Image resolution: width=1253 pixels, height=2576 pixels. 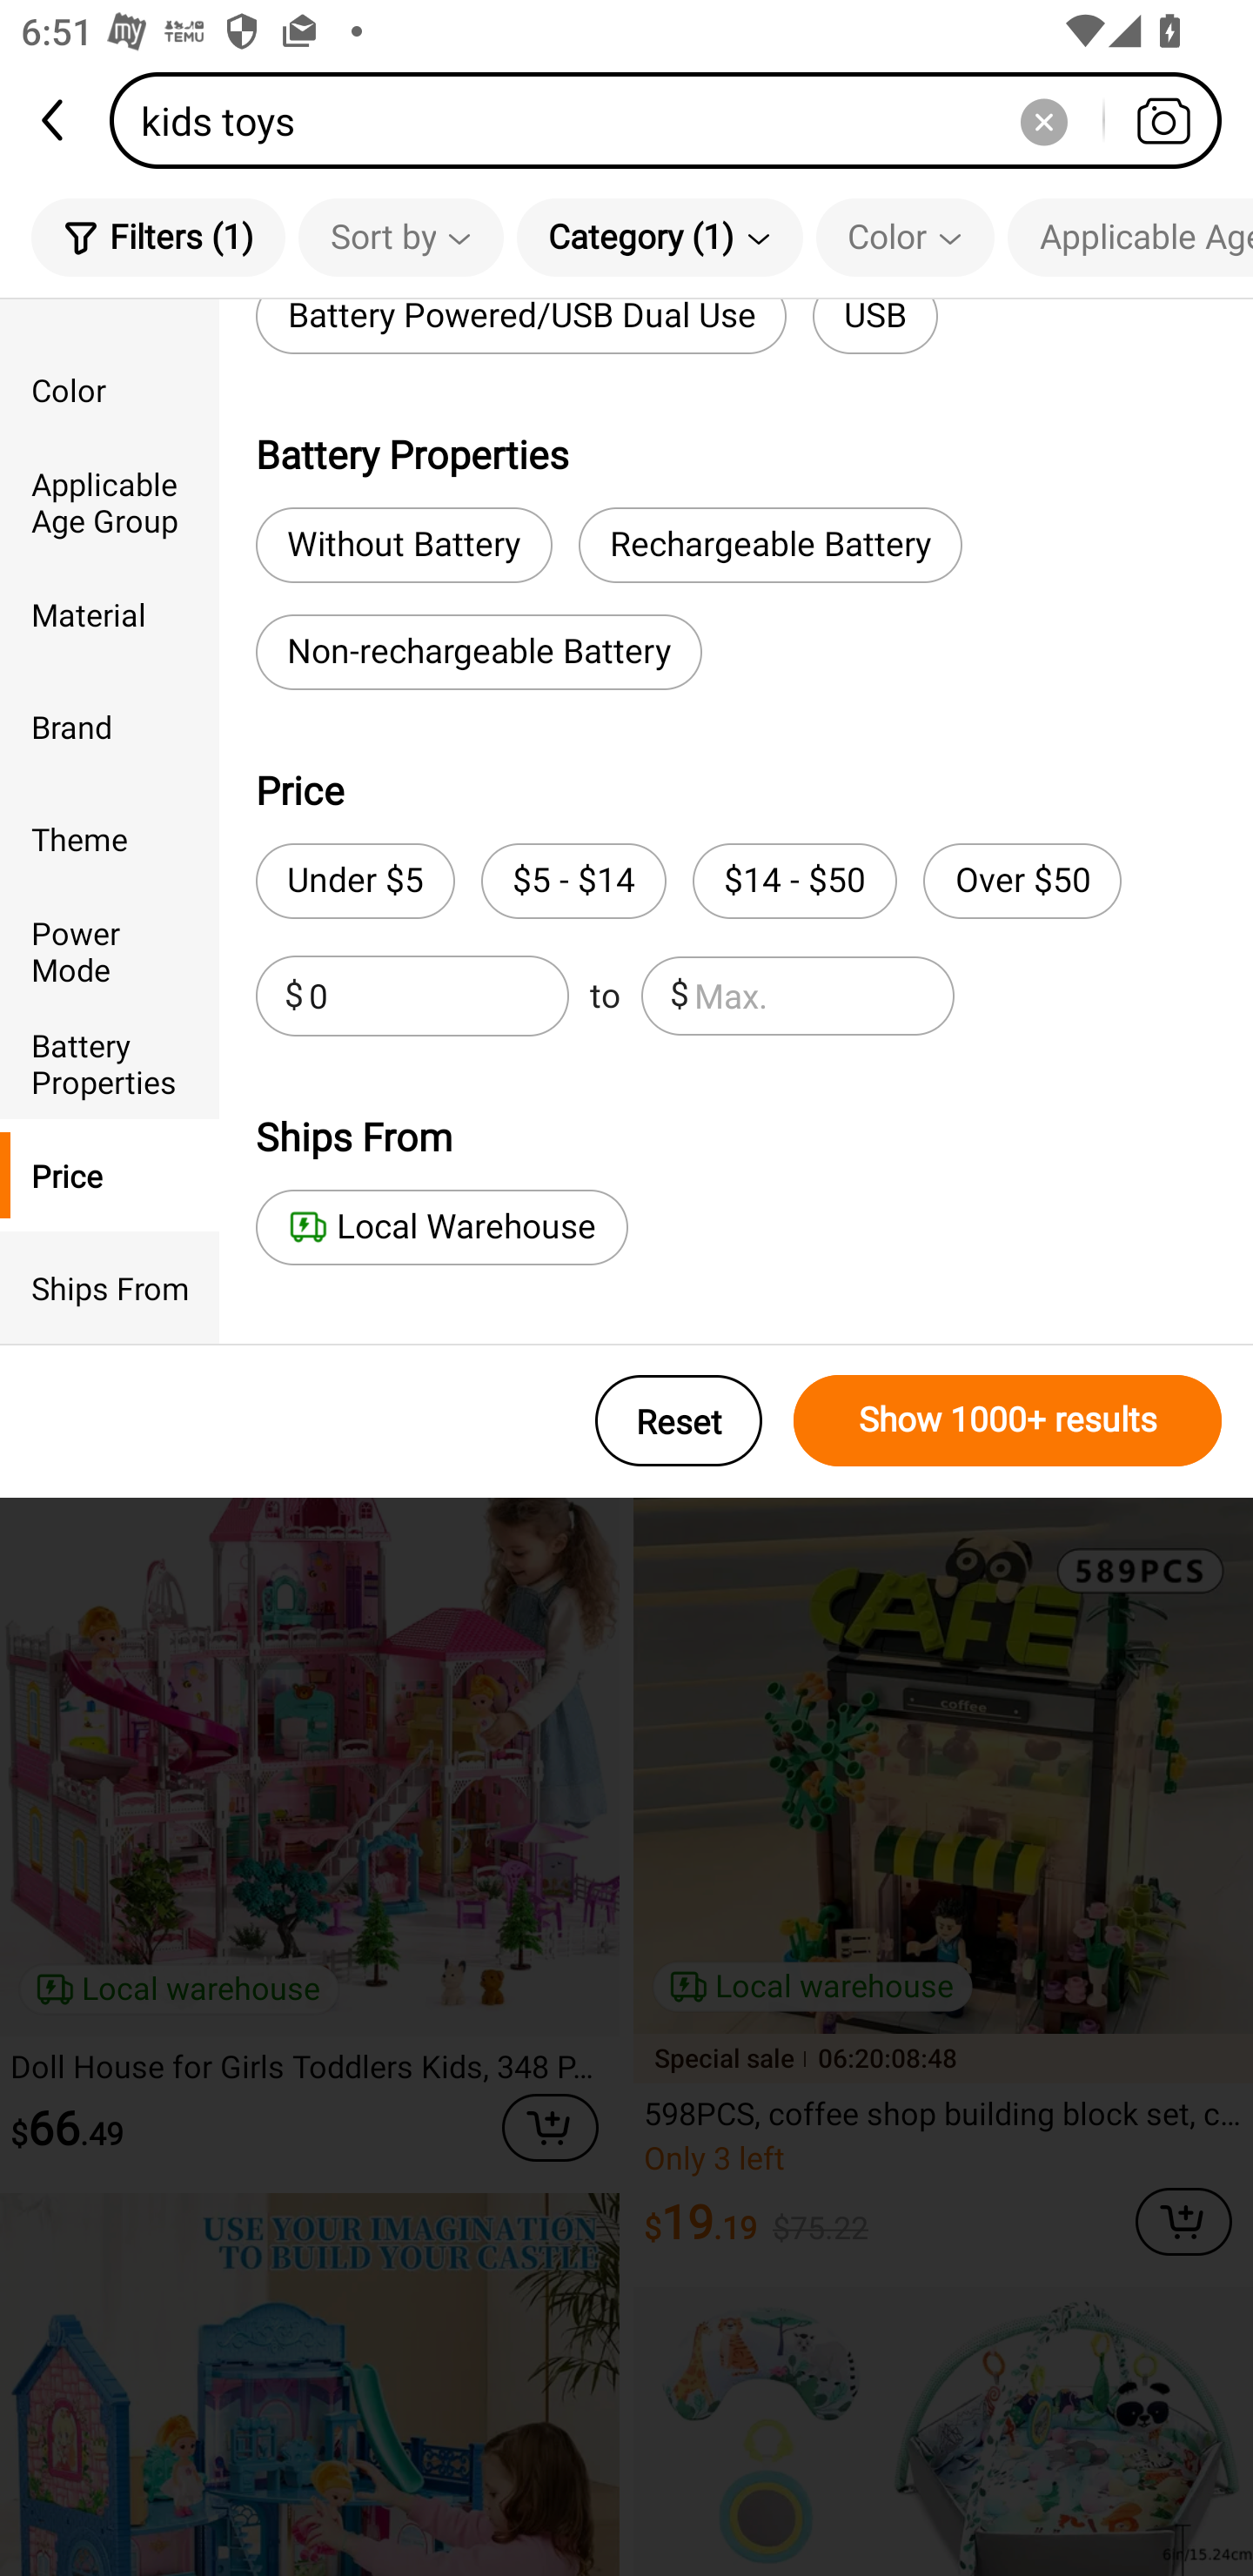 I want to click on Under $5, so click(x=355, y=881).